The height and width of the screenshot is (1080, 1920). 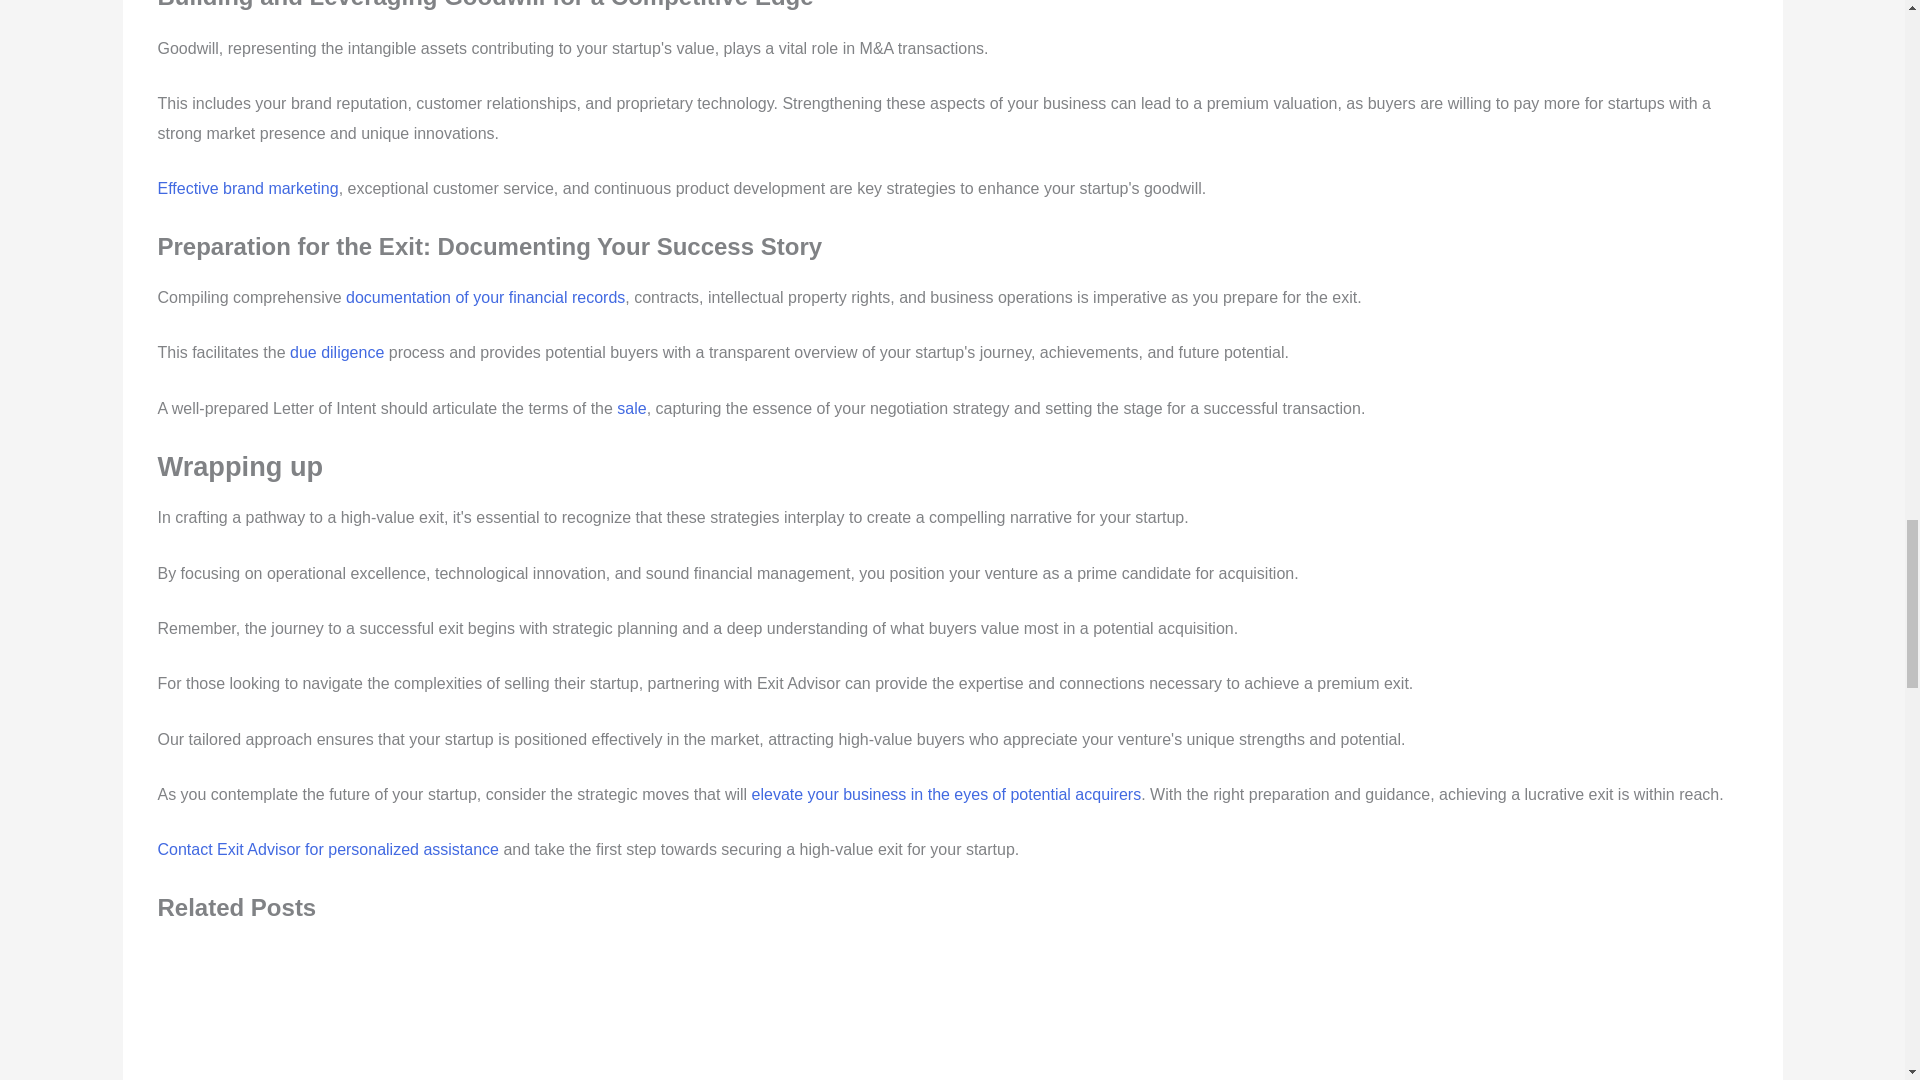 What do you see at coordinates (336, 352) in the screenshot?
I see `due diligence` at bounding box center [336, 352].